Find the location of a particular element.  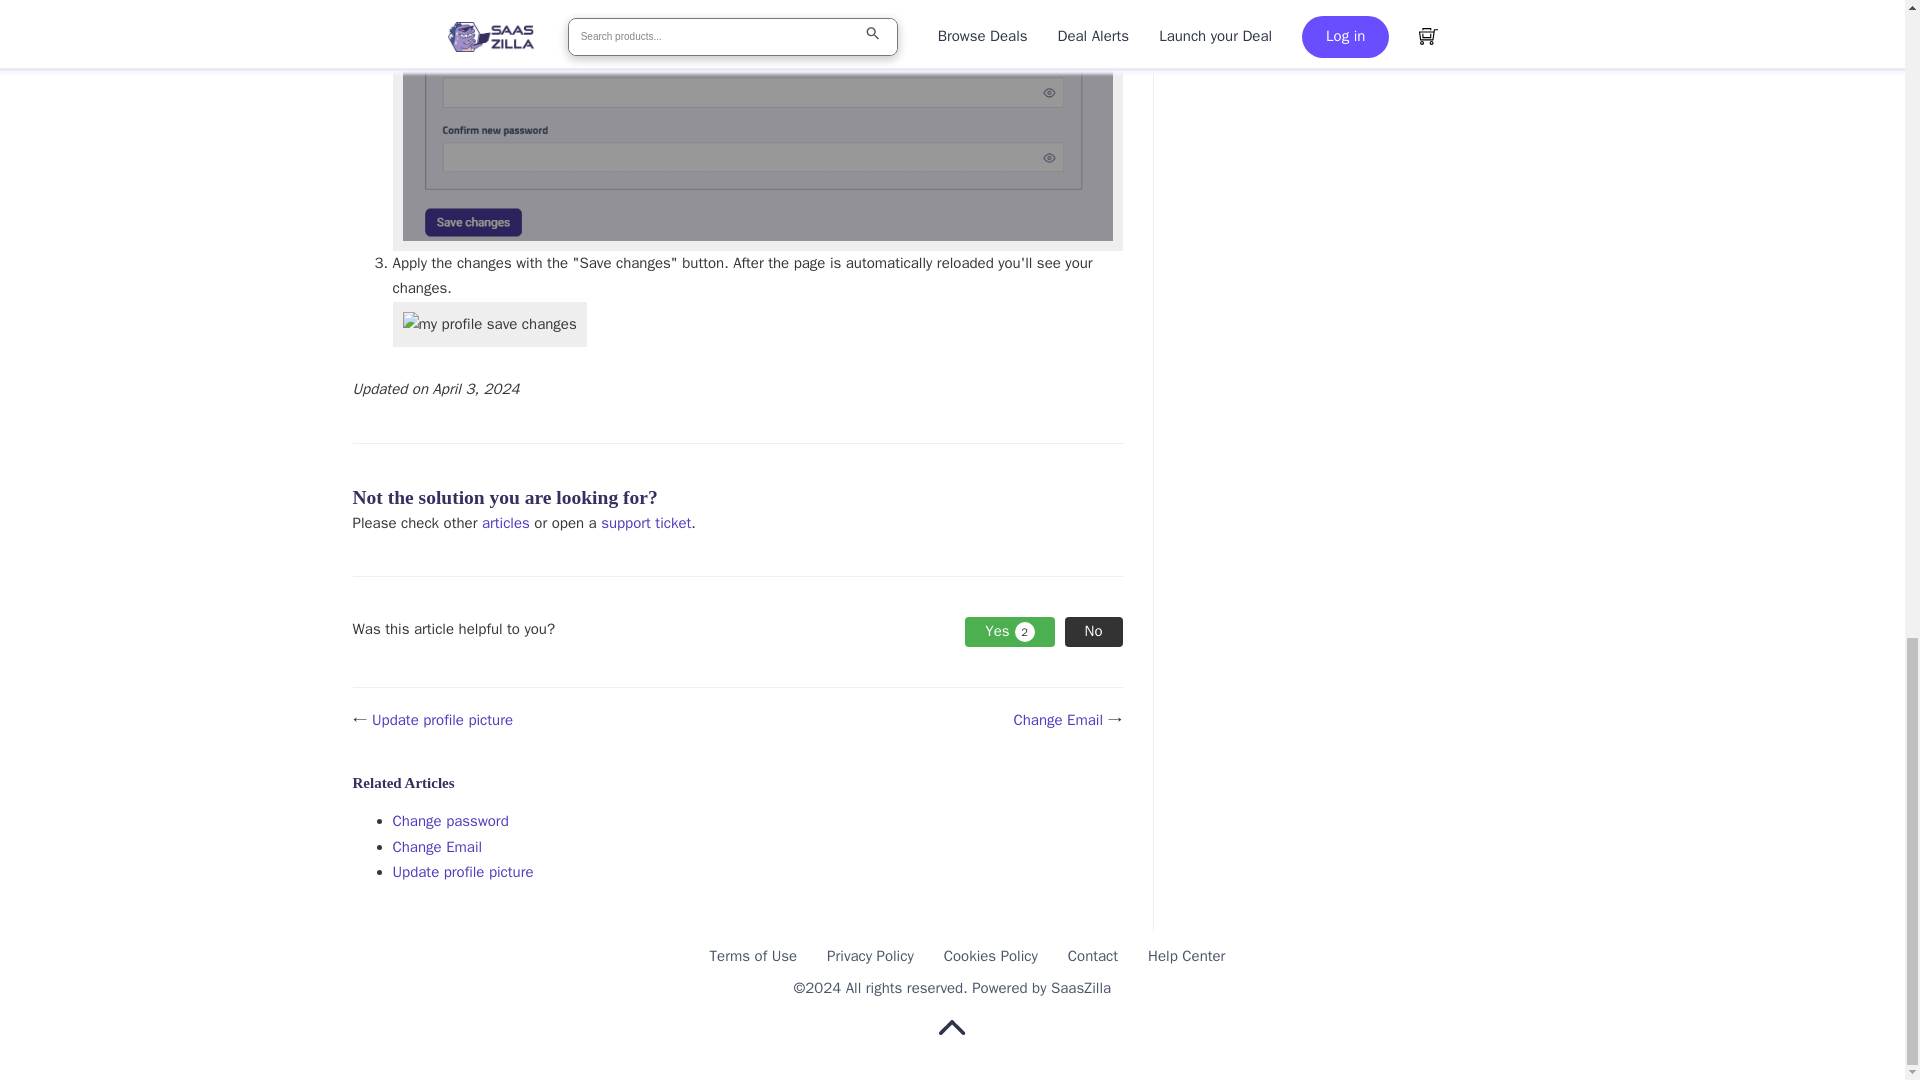

Change Email is located at coordinates (1058, 720).